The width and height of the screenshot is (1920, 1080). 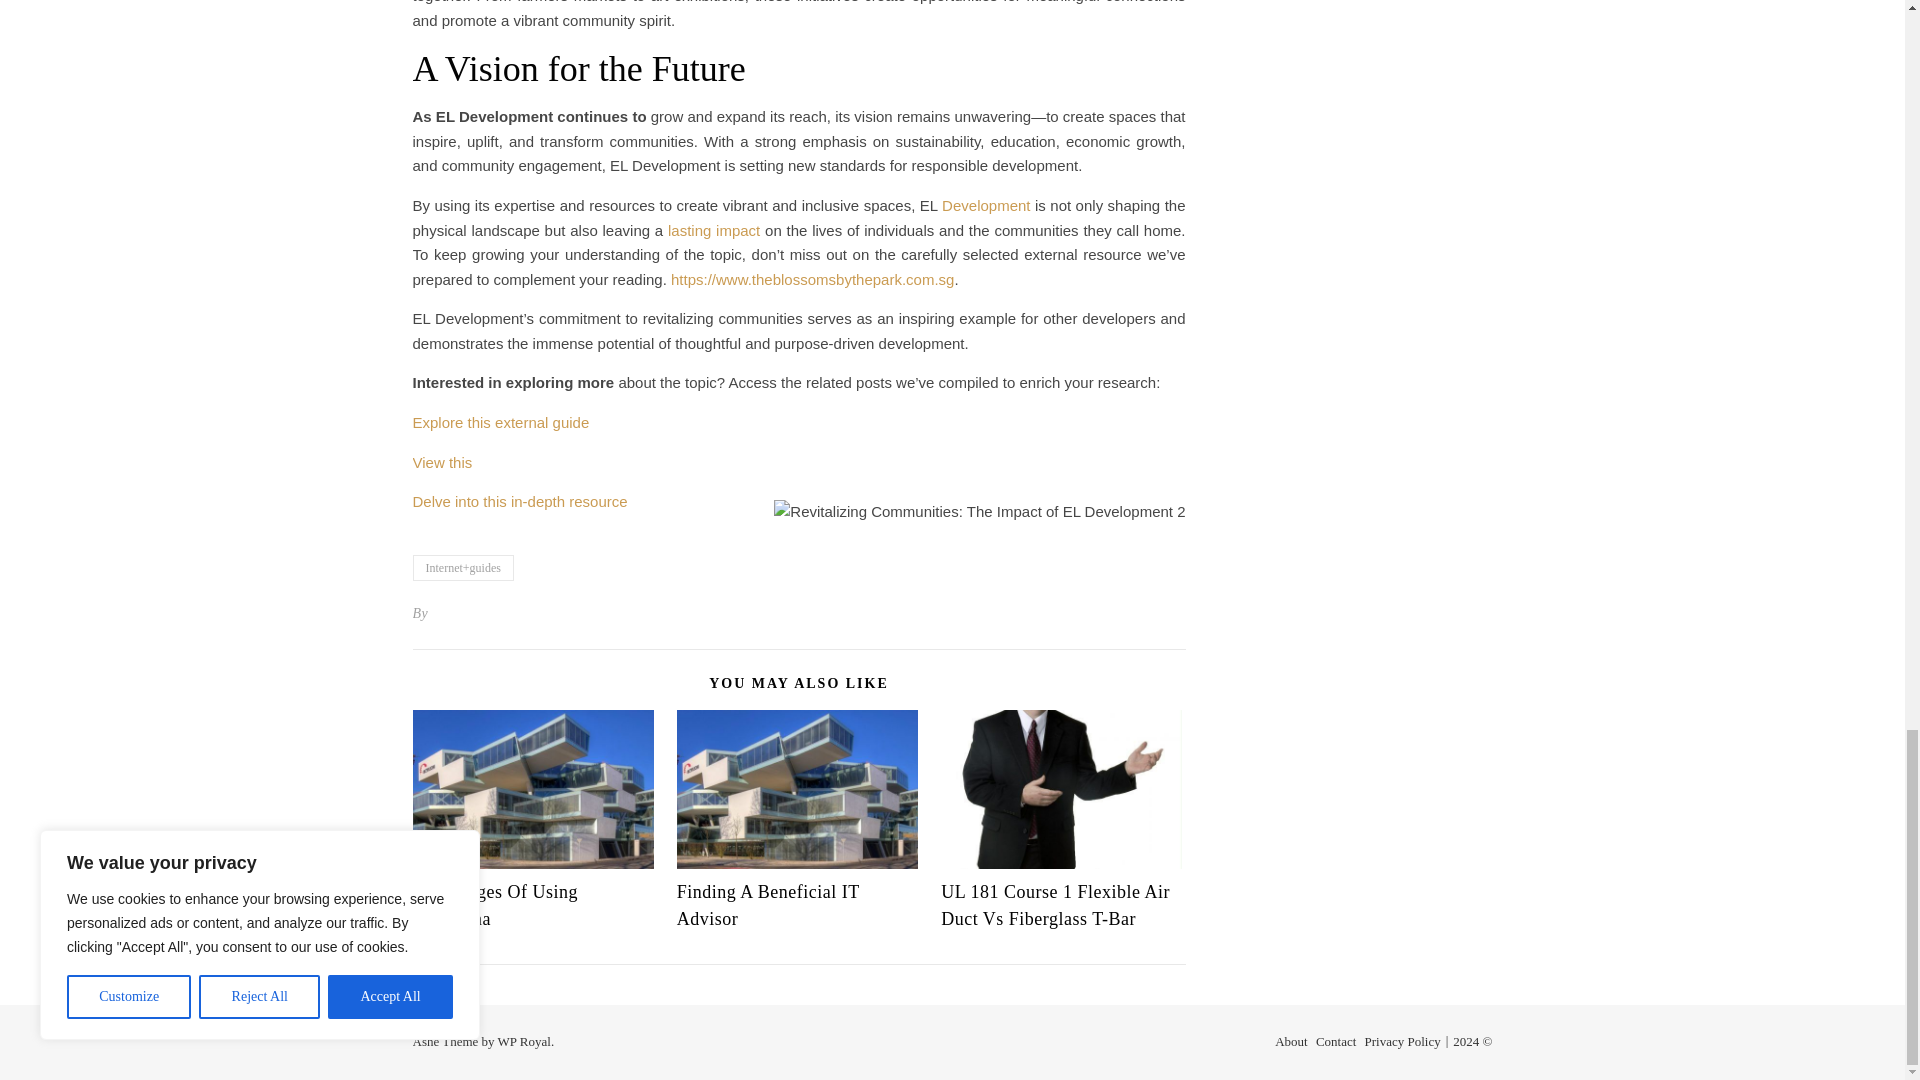 I want to click on UL 181 Course 1 Flexible Air Duct Vs Fiberglass T-Bar, so click(x=1054, y=905).